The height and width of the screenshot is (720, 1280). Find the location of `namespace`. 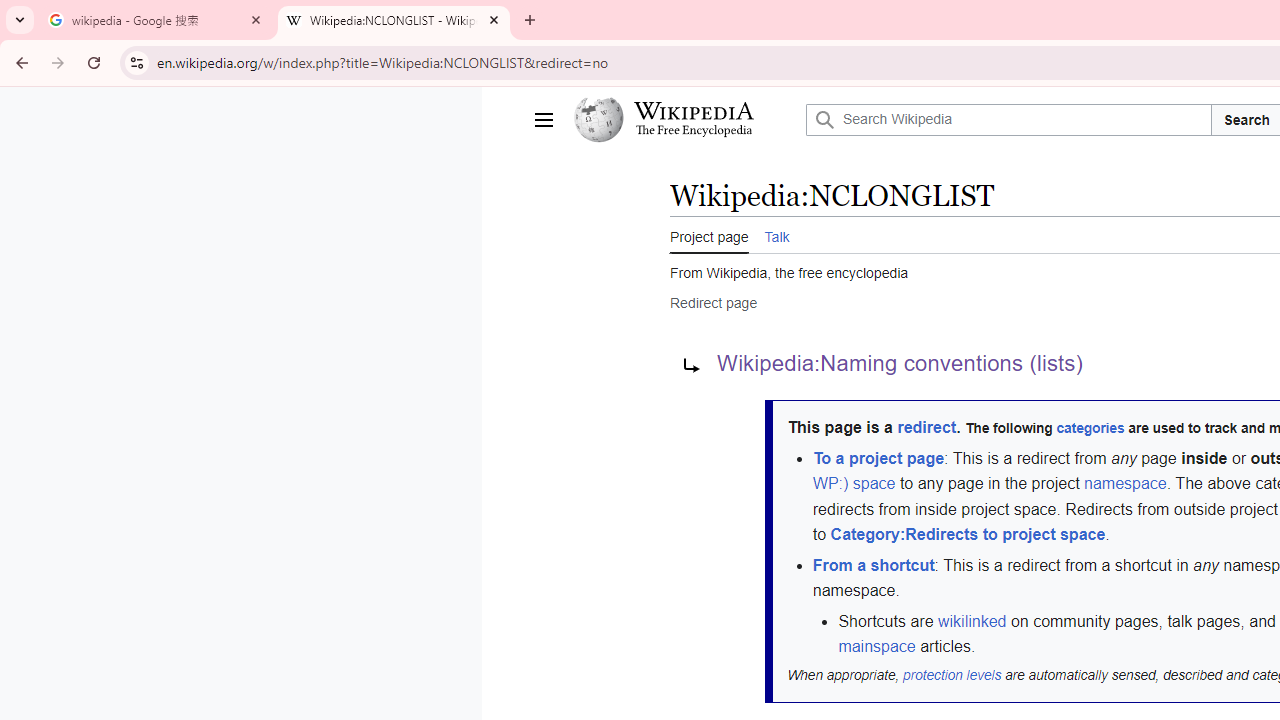

namespace is located at coordinates (1126, 484).